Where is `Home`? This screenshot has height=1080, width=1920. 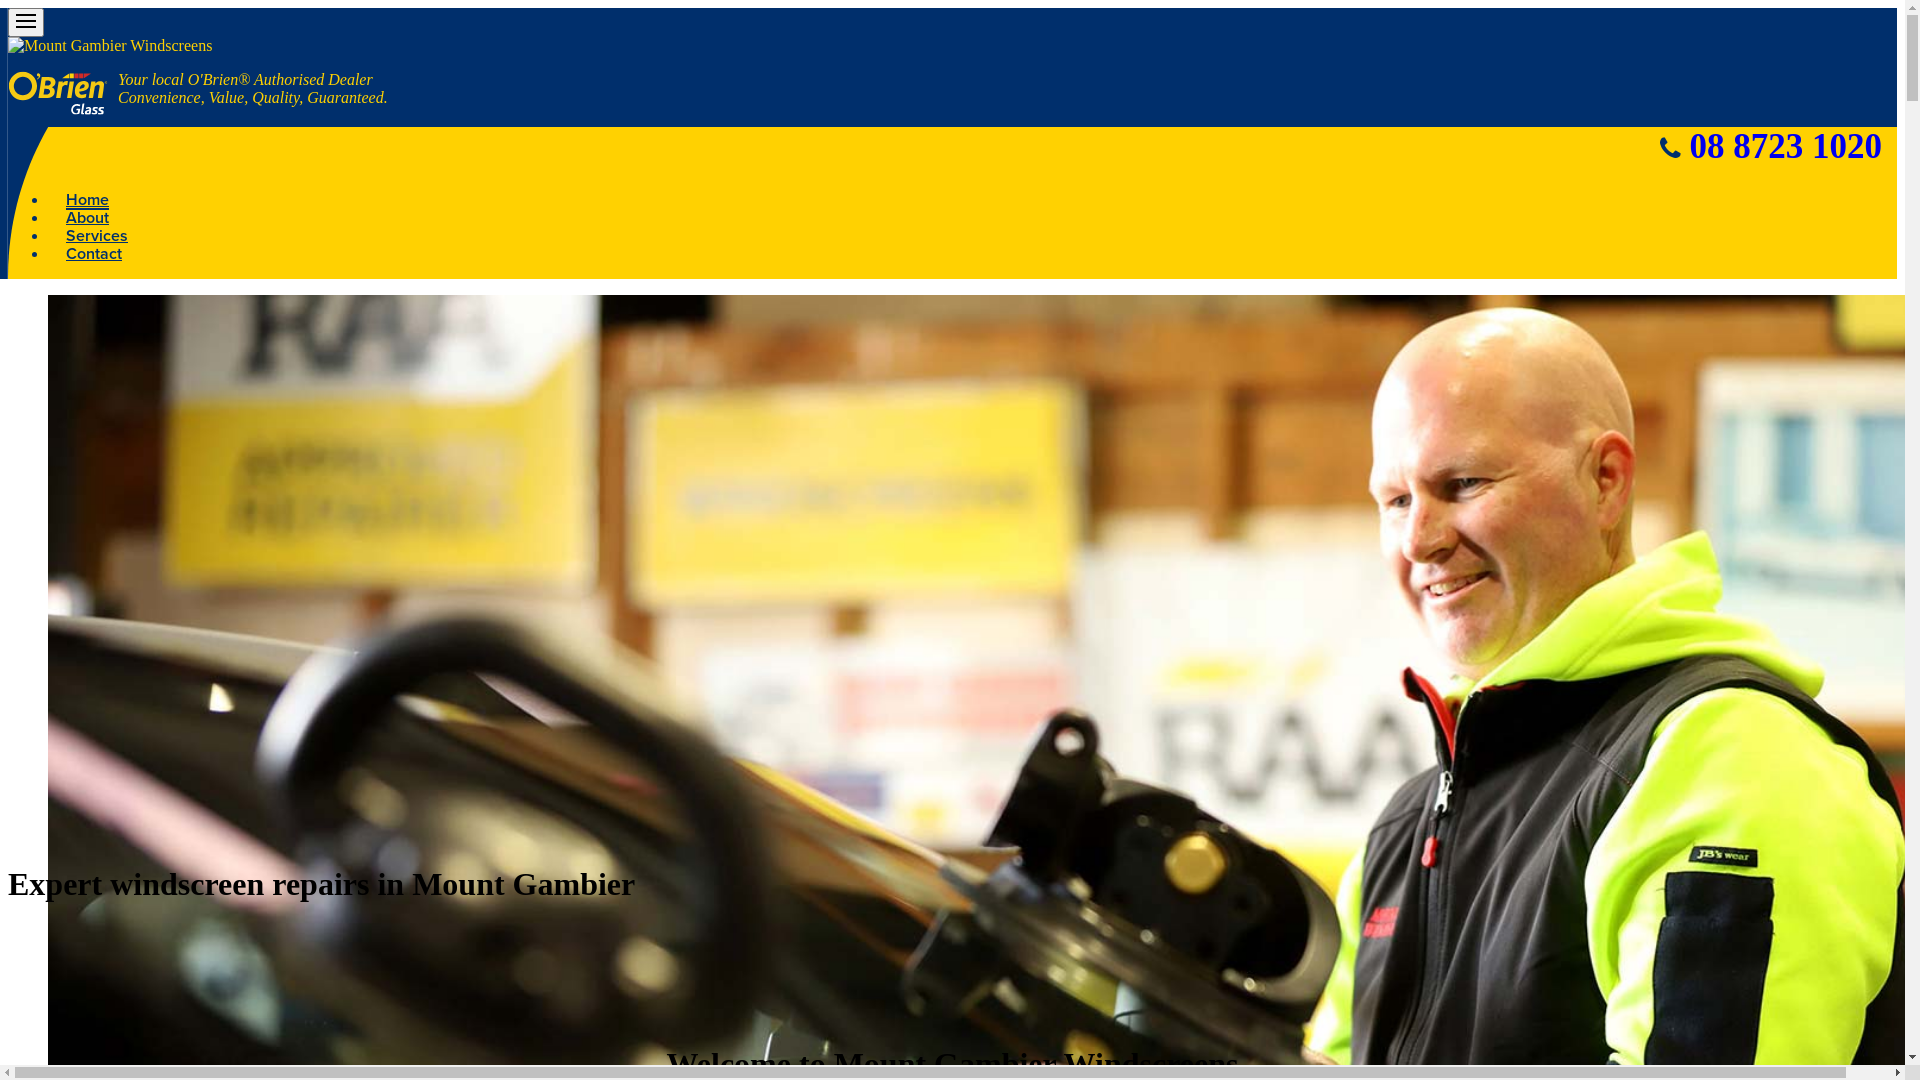 Home is located at coordinates (88, 201).